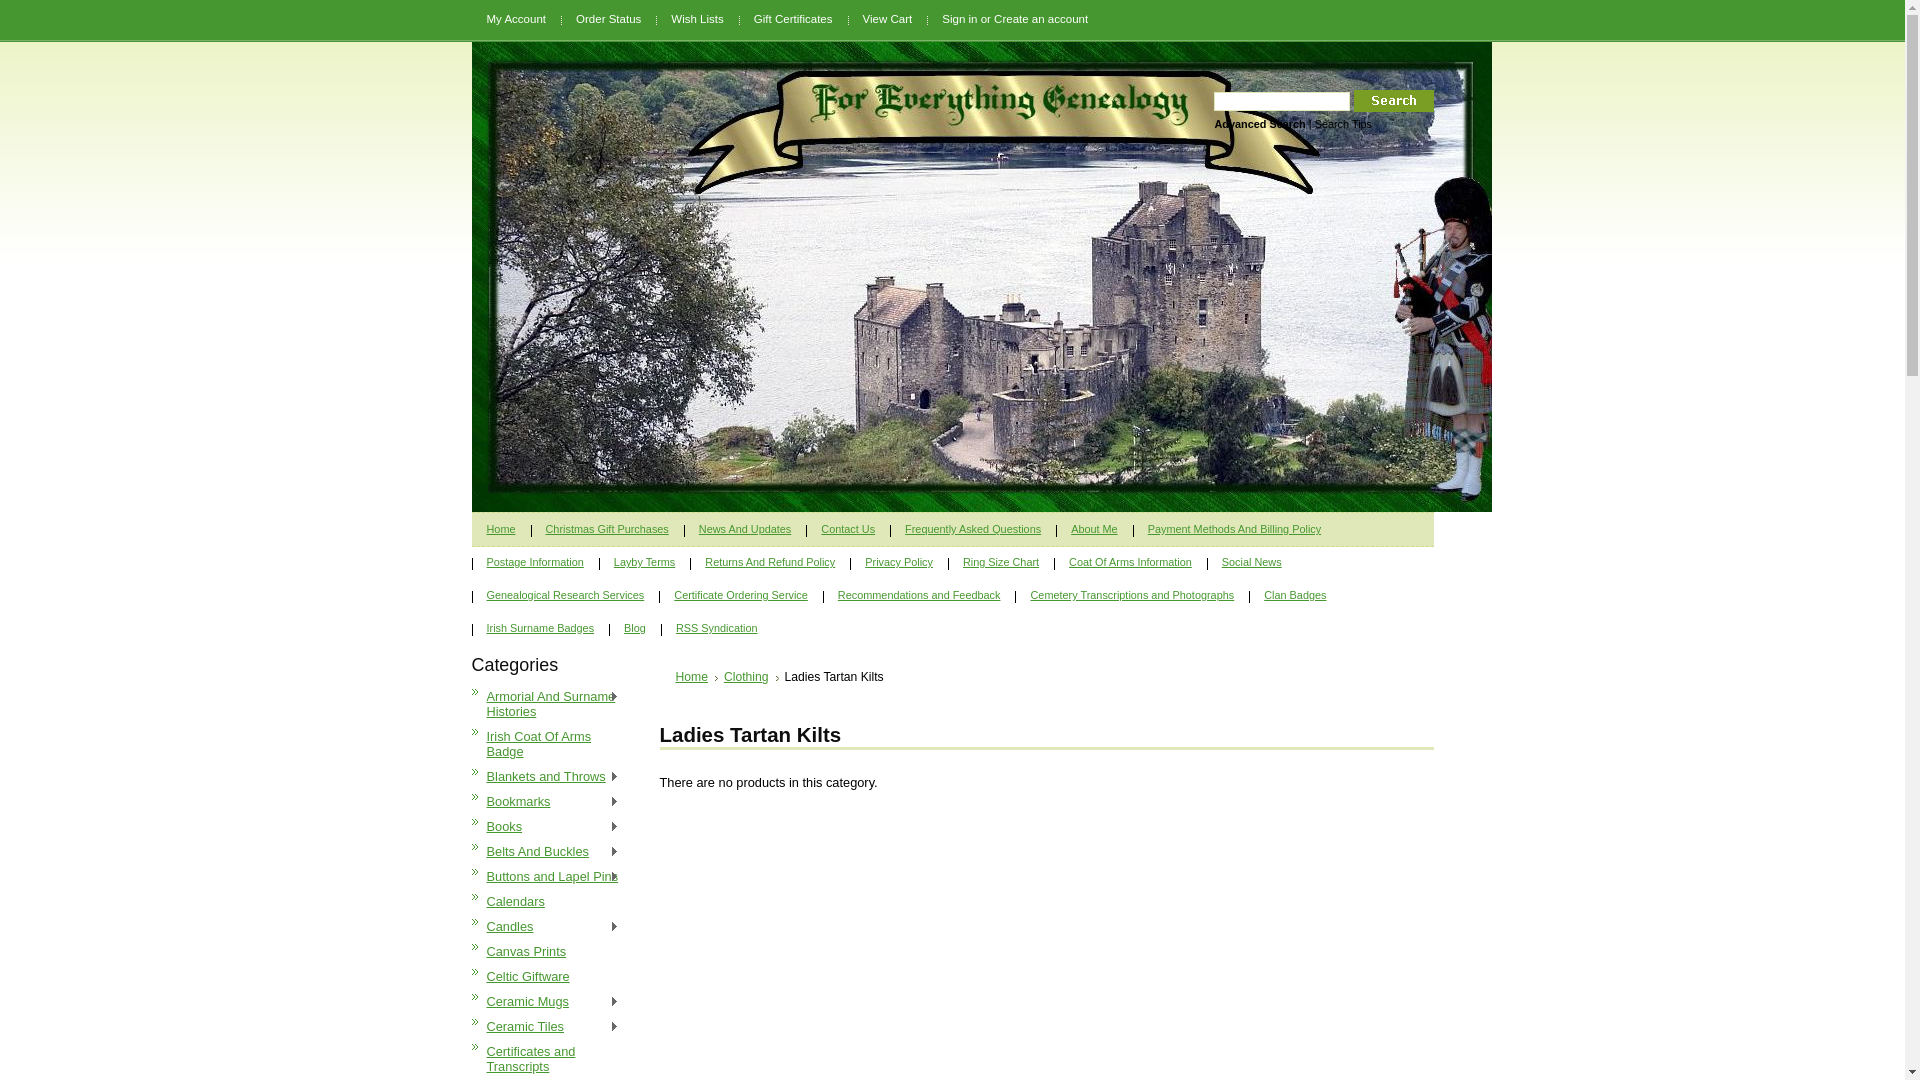 The width and height of the screenshot is (1920, 1080). I want to click on Calendars, so click(550, 902).